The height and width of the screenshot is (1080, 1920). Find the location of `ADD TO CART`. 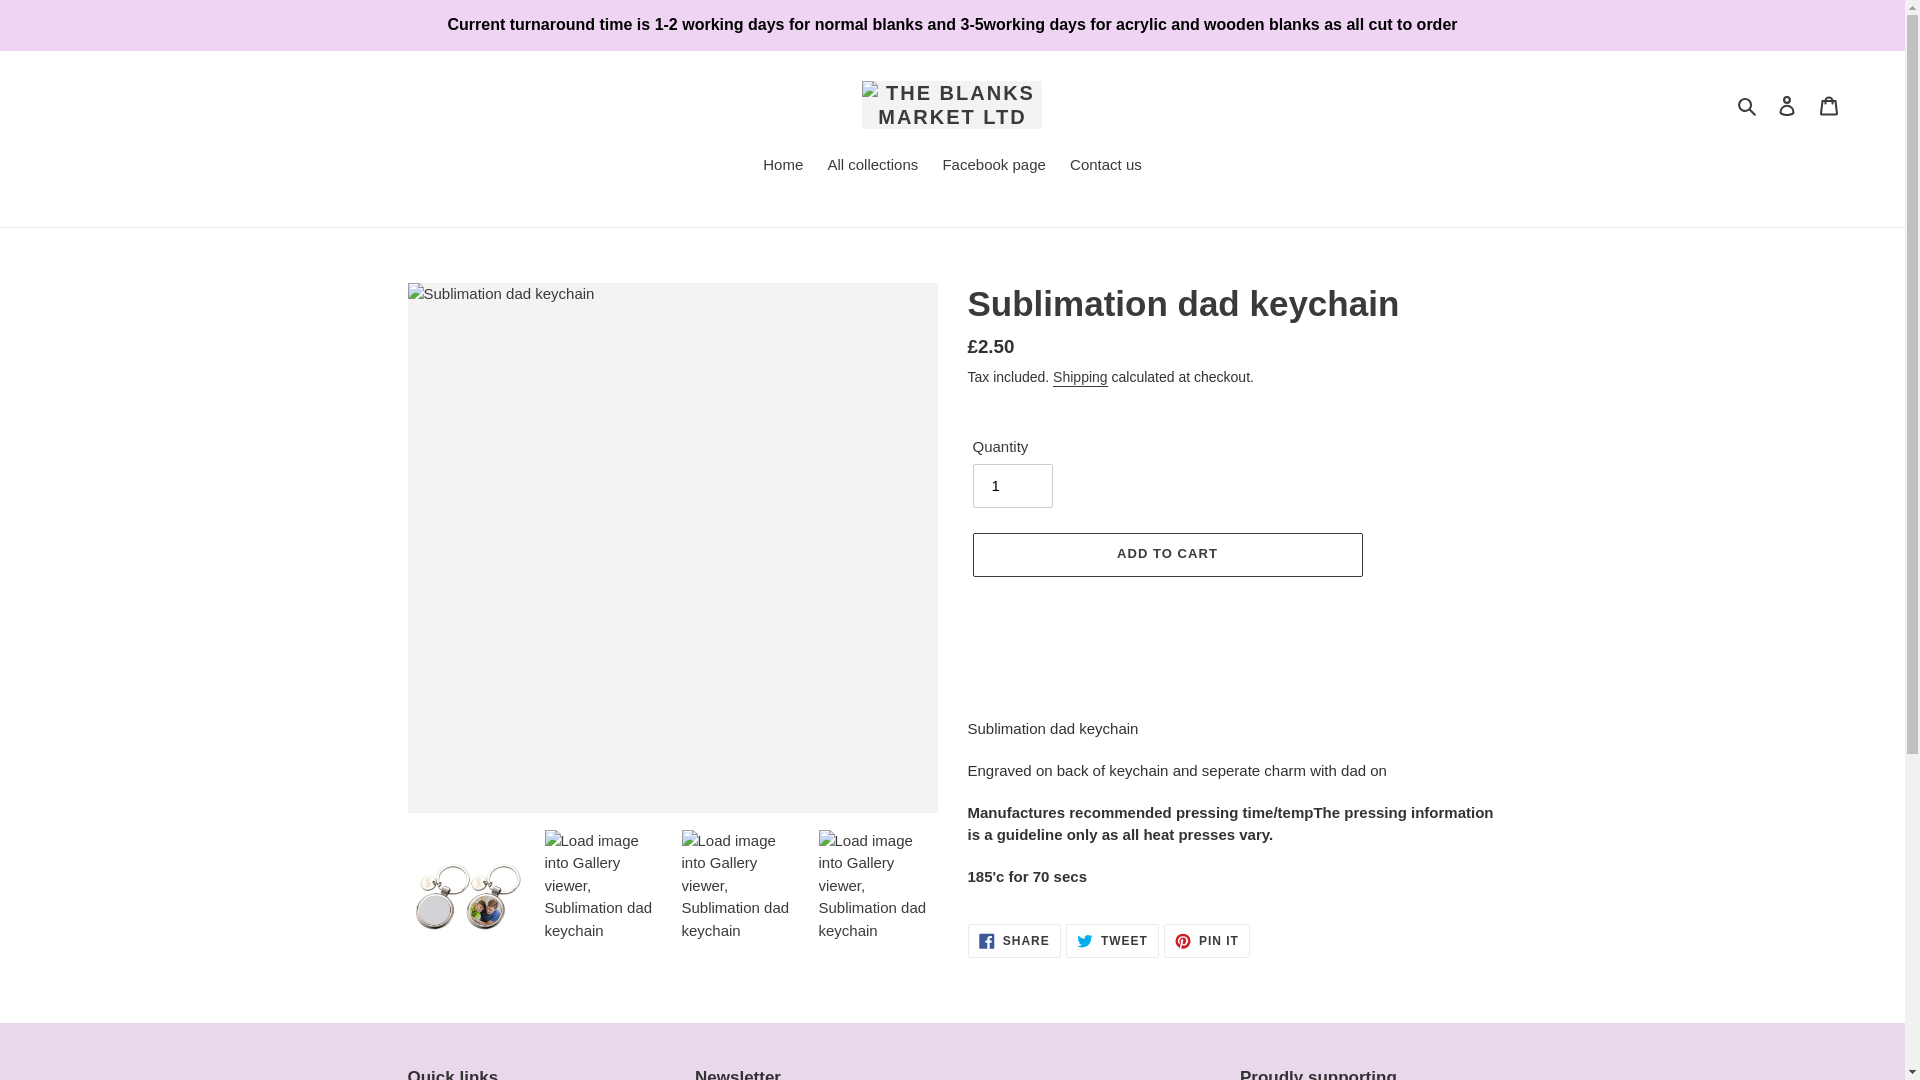

ADD TO CART is located at coordinates (1166, 554).